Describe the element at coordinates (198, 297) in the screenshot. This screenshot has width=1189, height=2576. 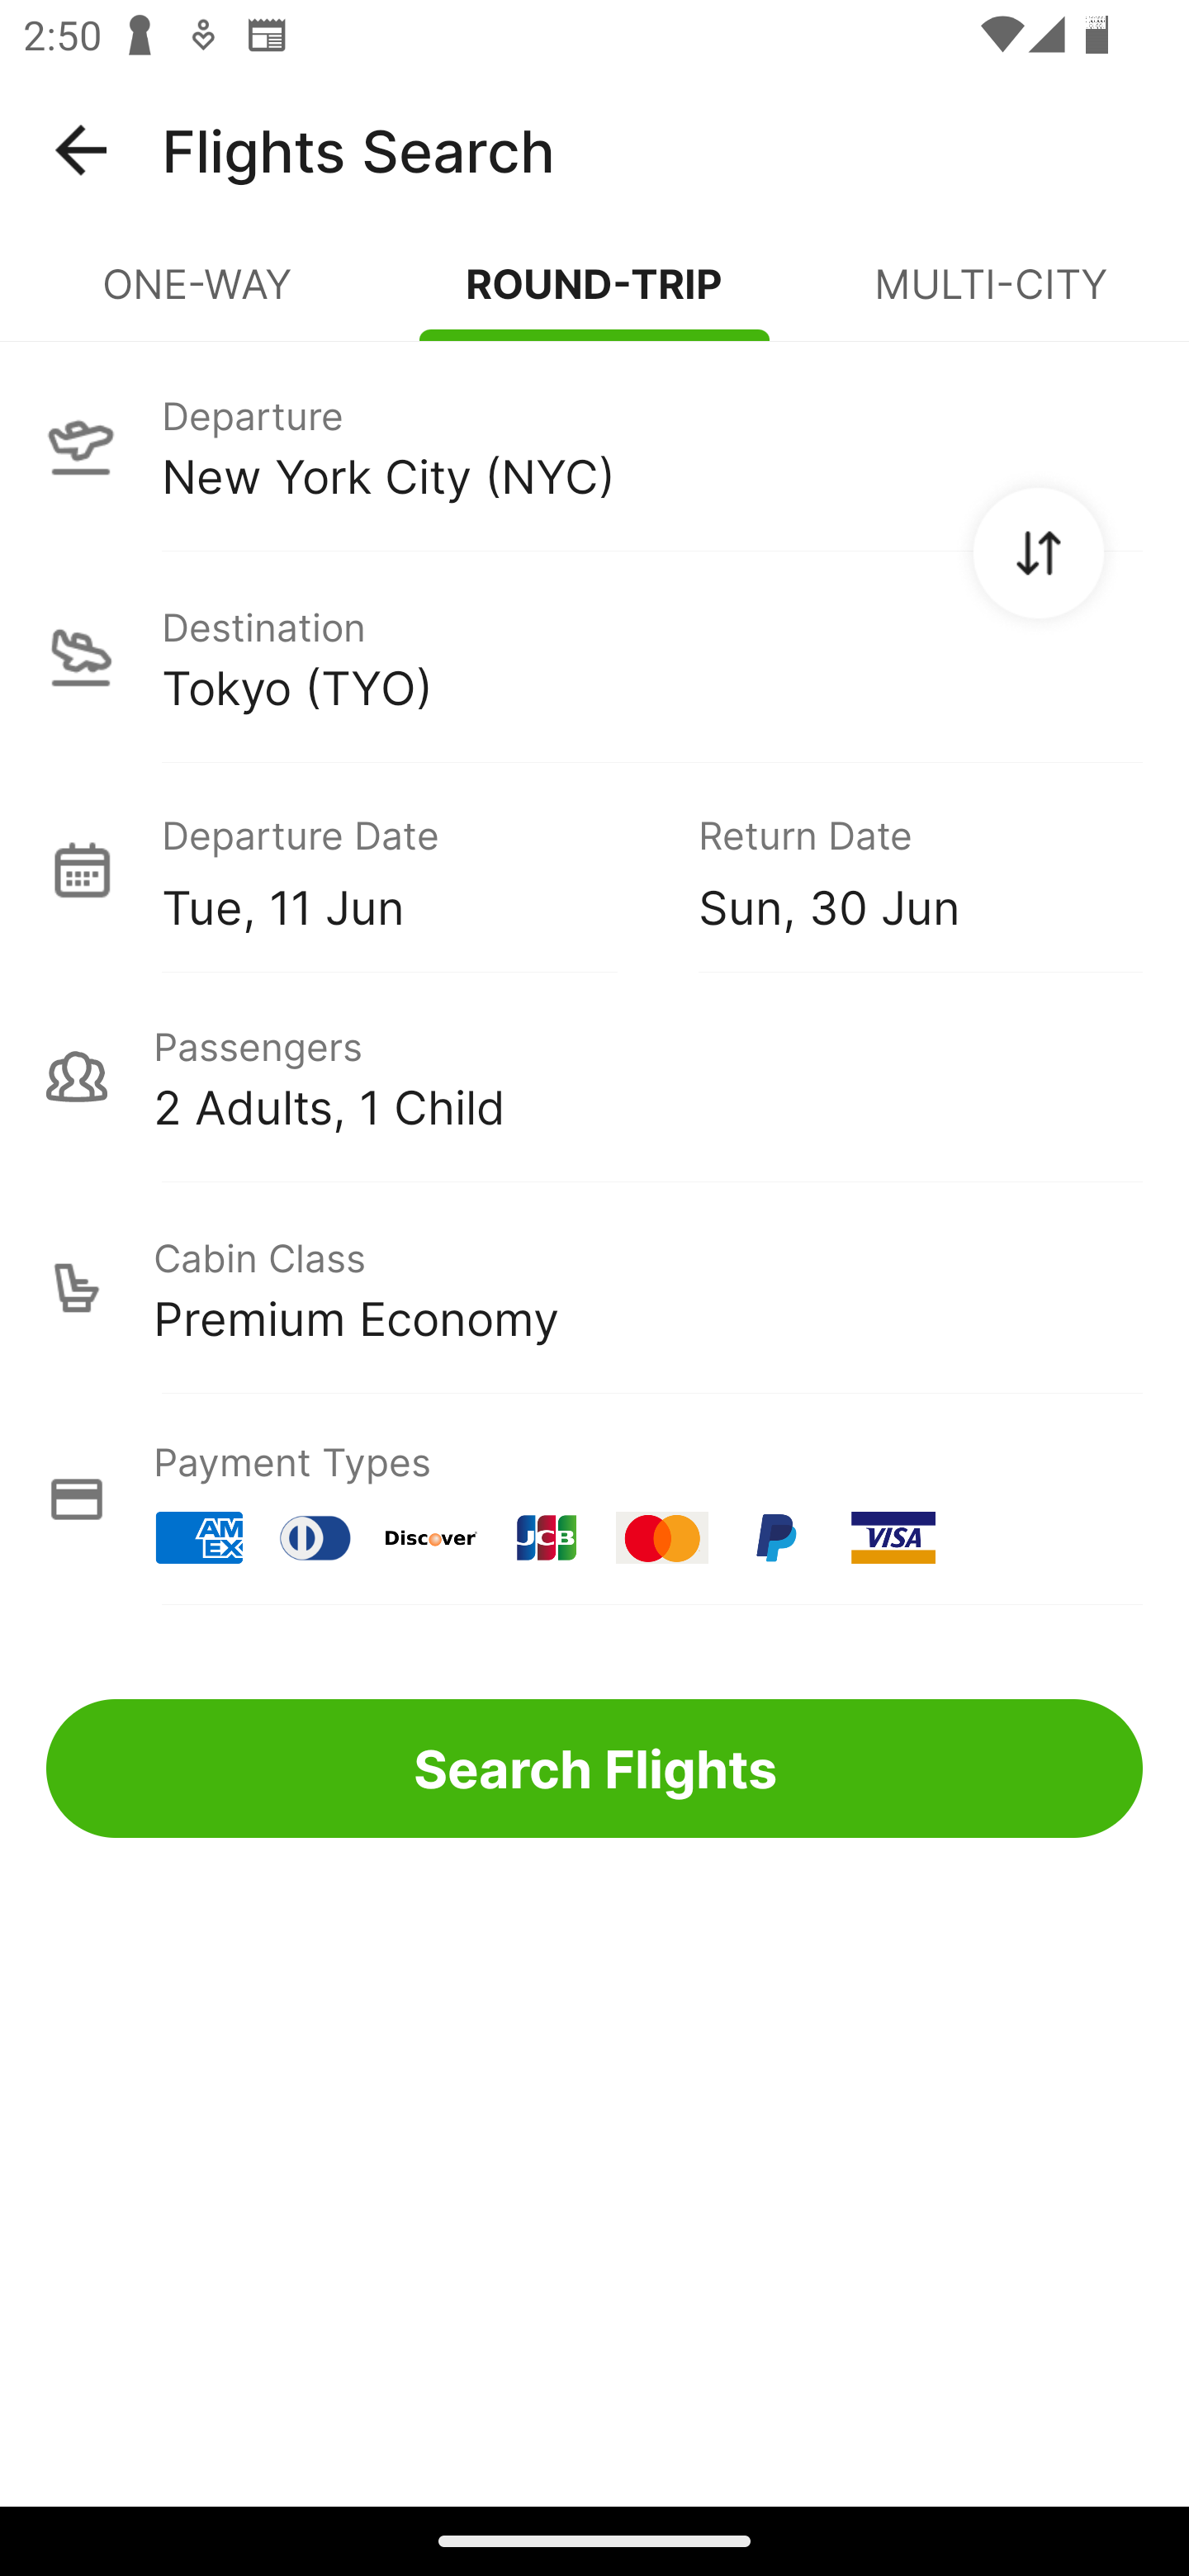
I see `ONE-WAY` at that location.